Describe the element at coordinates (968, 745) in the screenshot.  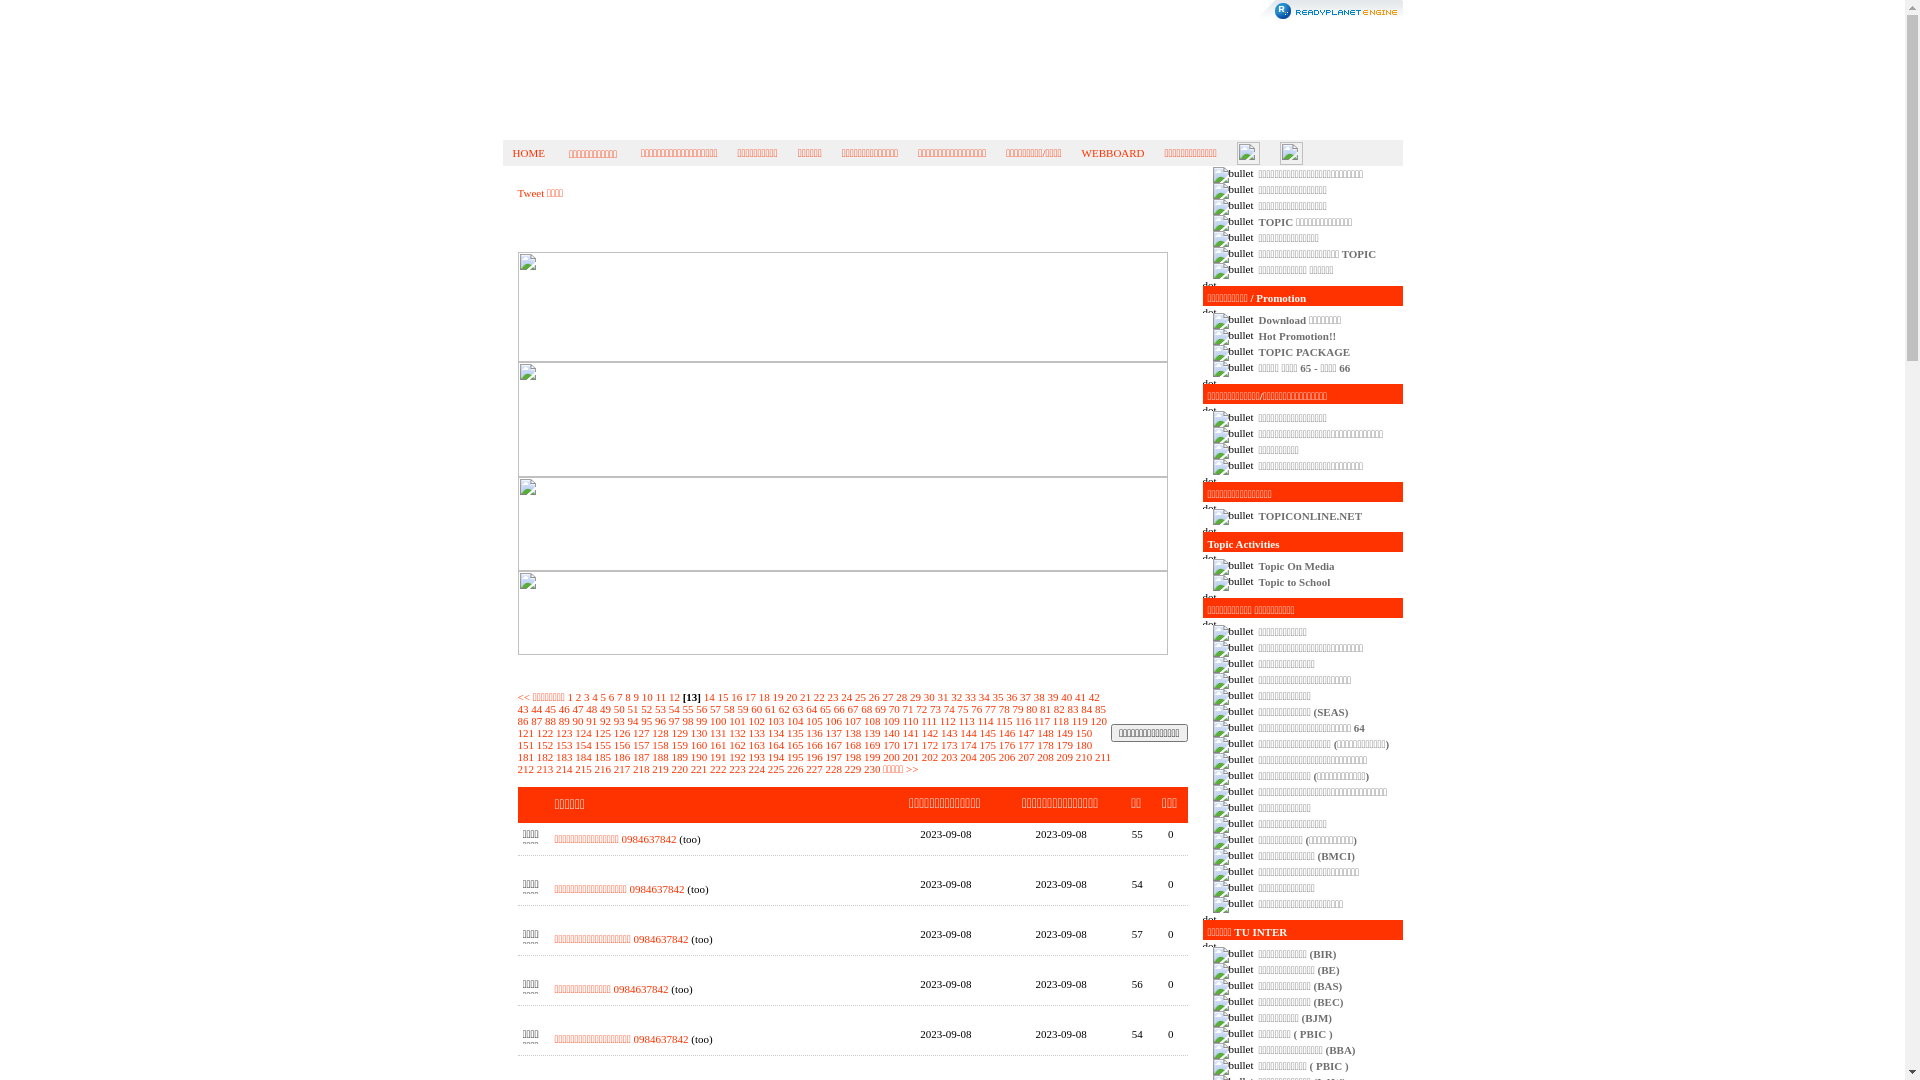
I see `174` at that location.